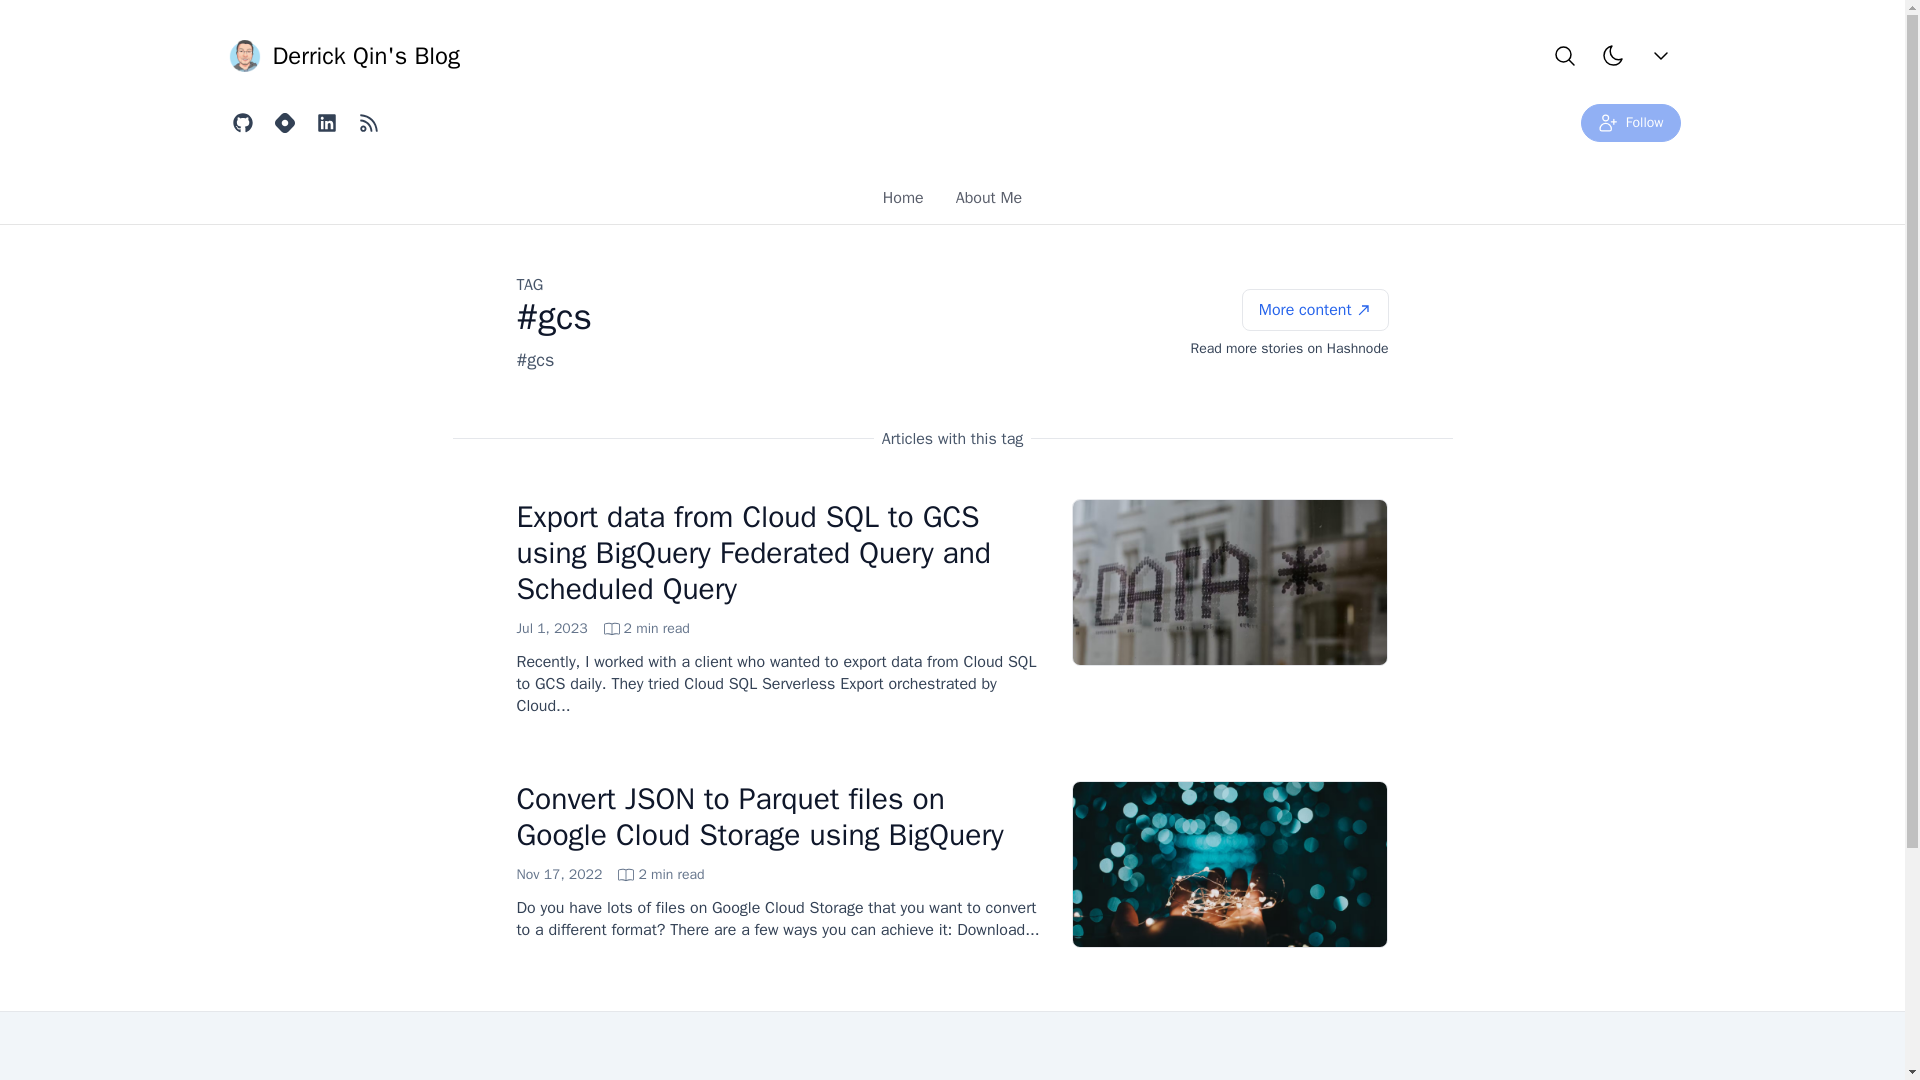 The height and width of the screenshot is (1080, 1920). I want to click on Derrick Qin's Blog, so click(952, 198).